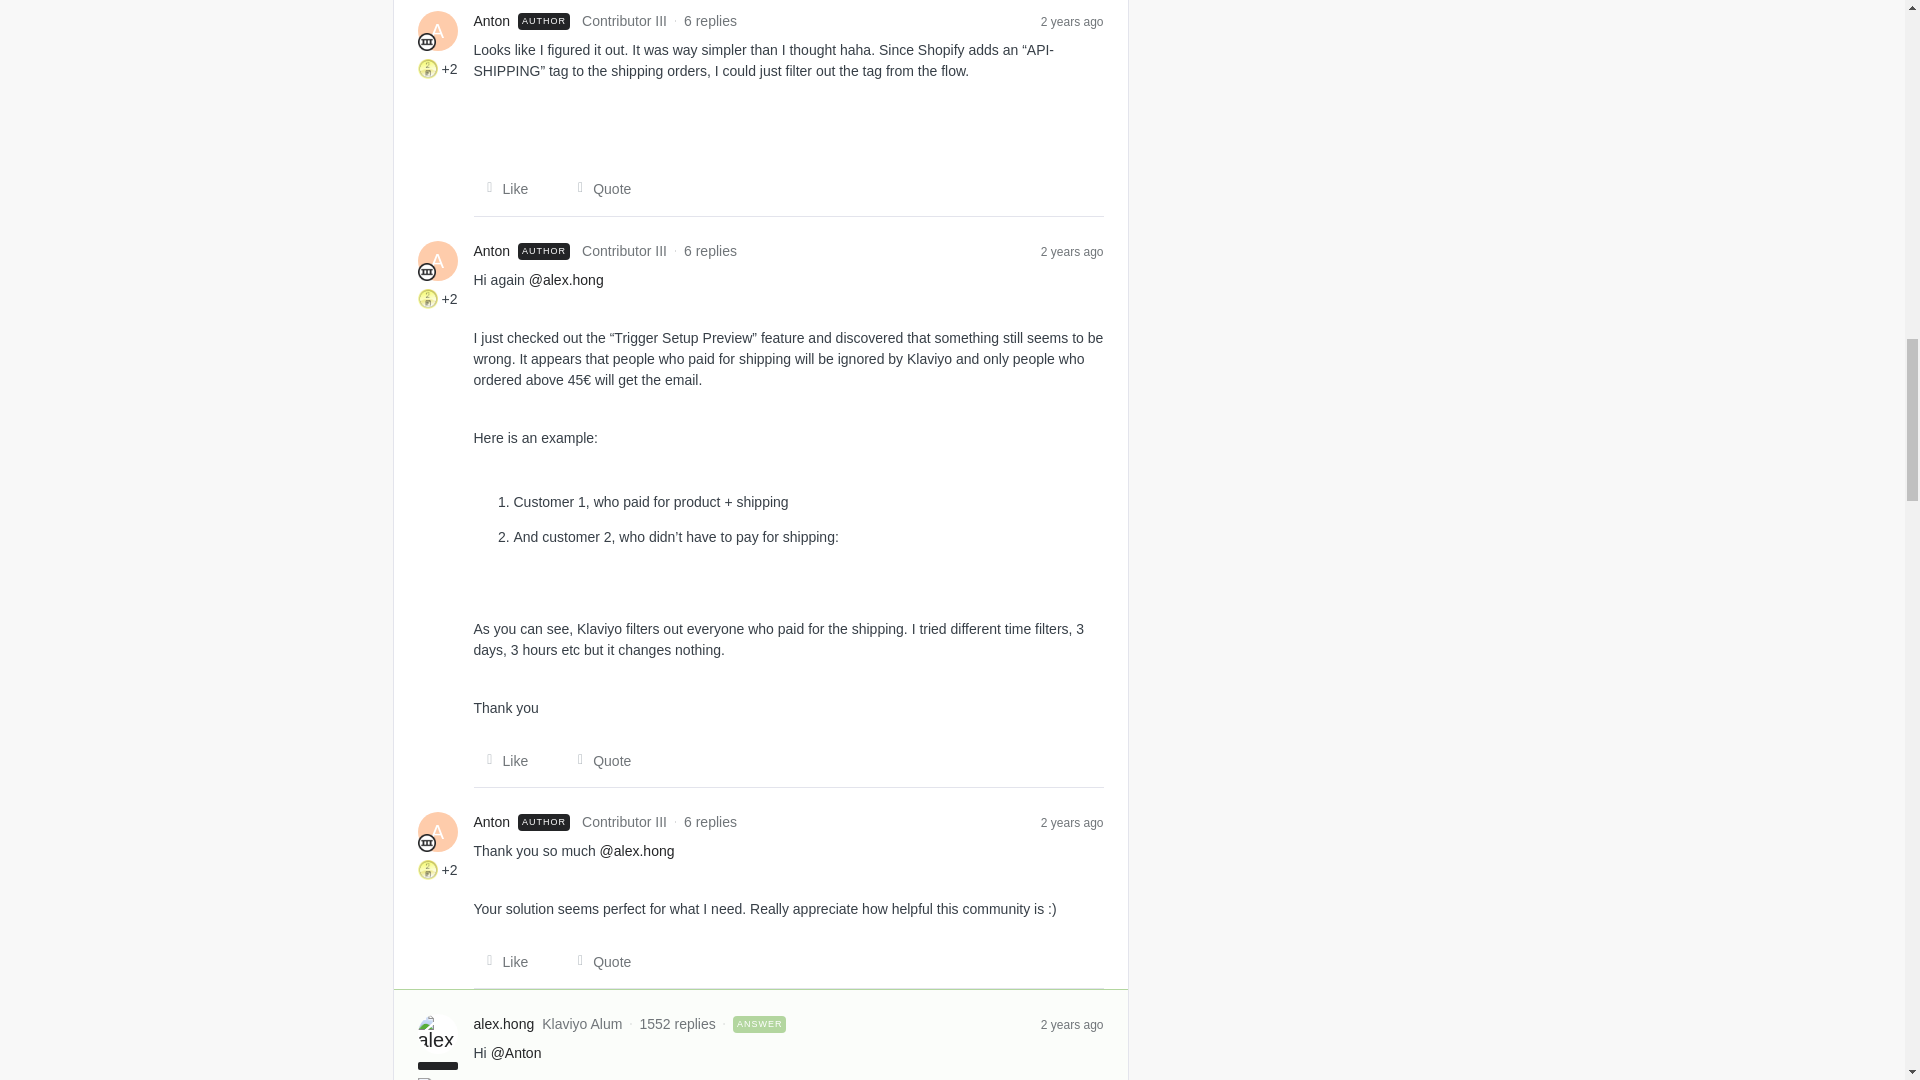 The height and width of the screenshot is (1080, 1920). What do you see at coordinates (598, 760) in the screenshot?
I see `Quote` at bounding box center [598, 760].